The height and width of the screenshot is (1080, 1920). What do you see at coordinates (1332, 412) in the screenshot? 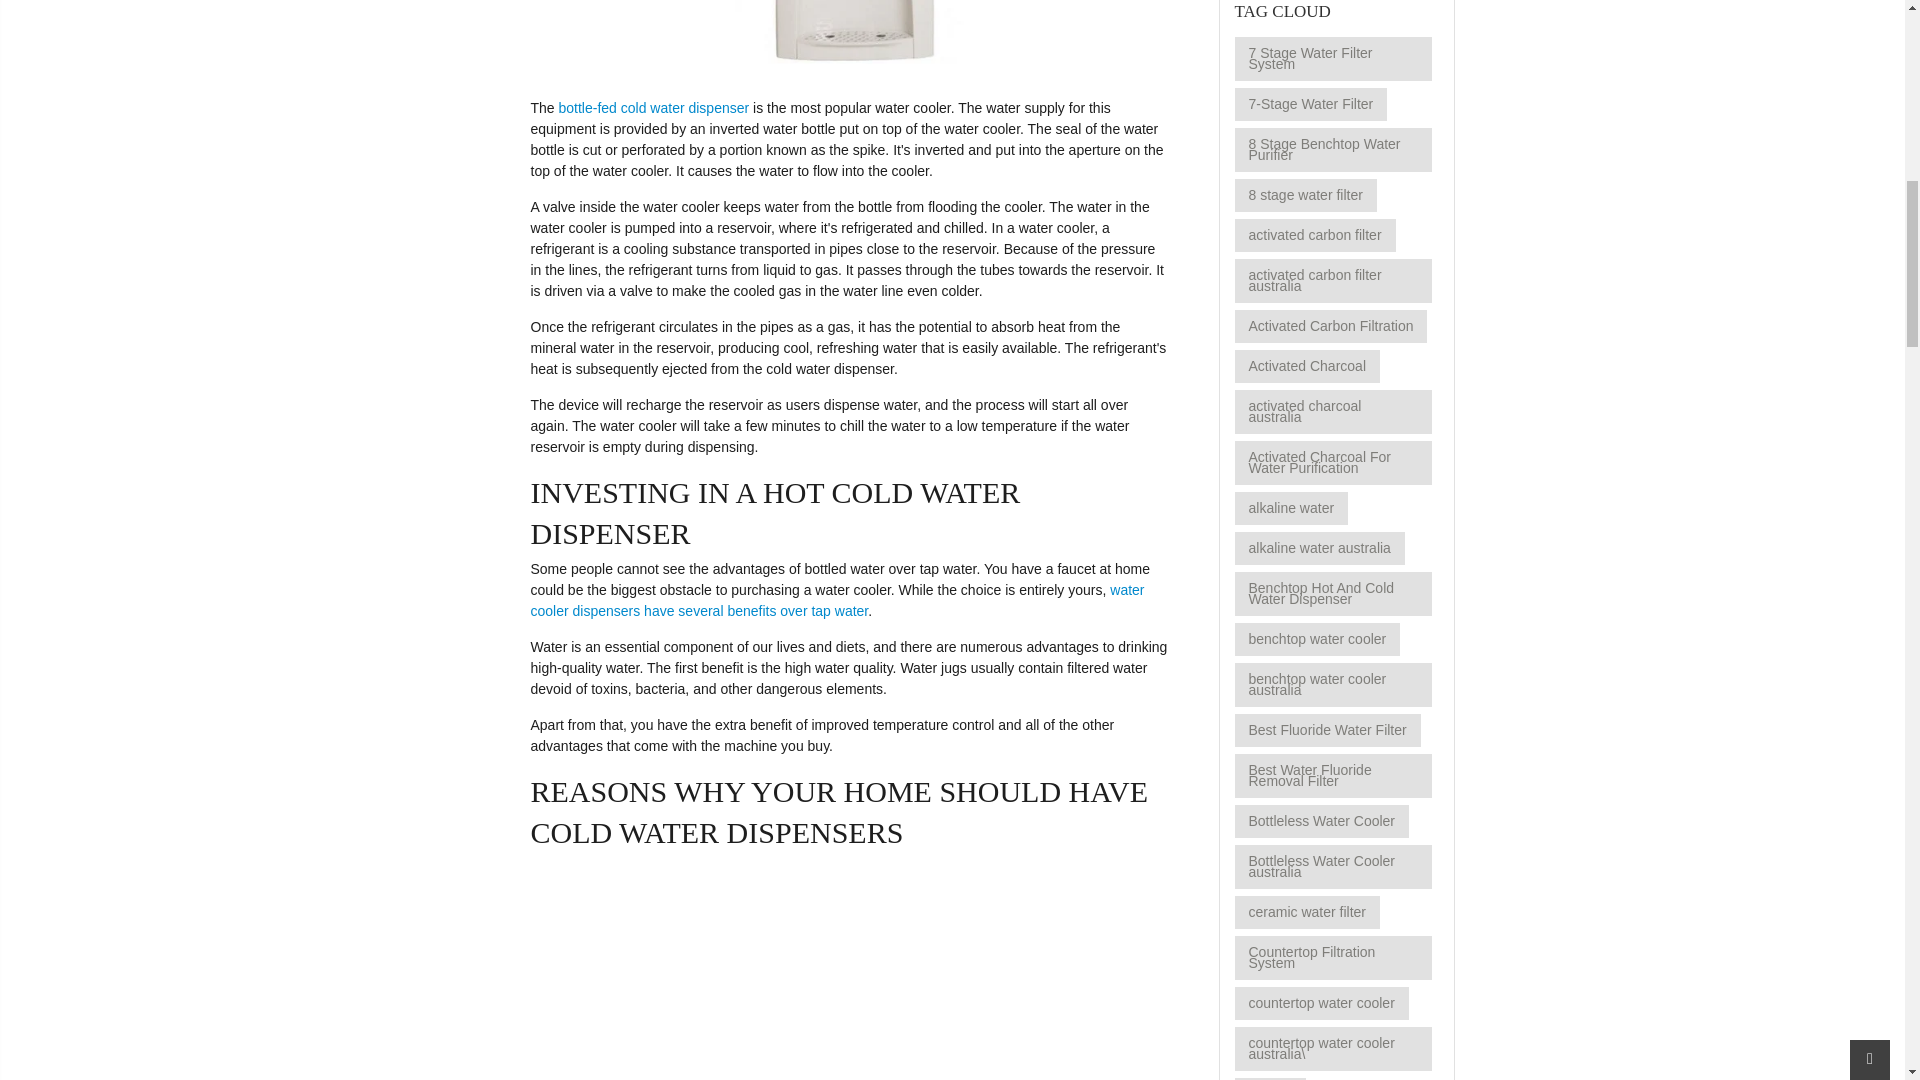
I see `Show articles tagged activated charcoal australia` at bounding box center [1332, 412].